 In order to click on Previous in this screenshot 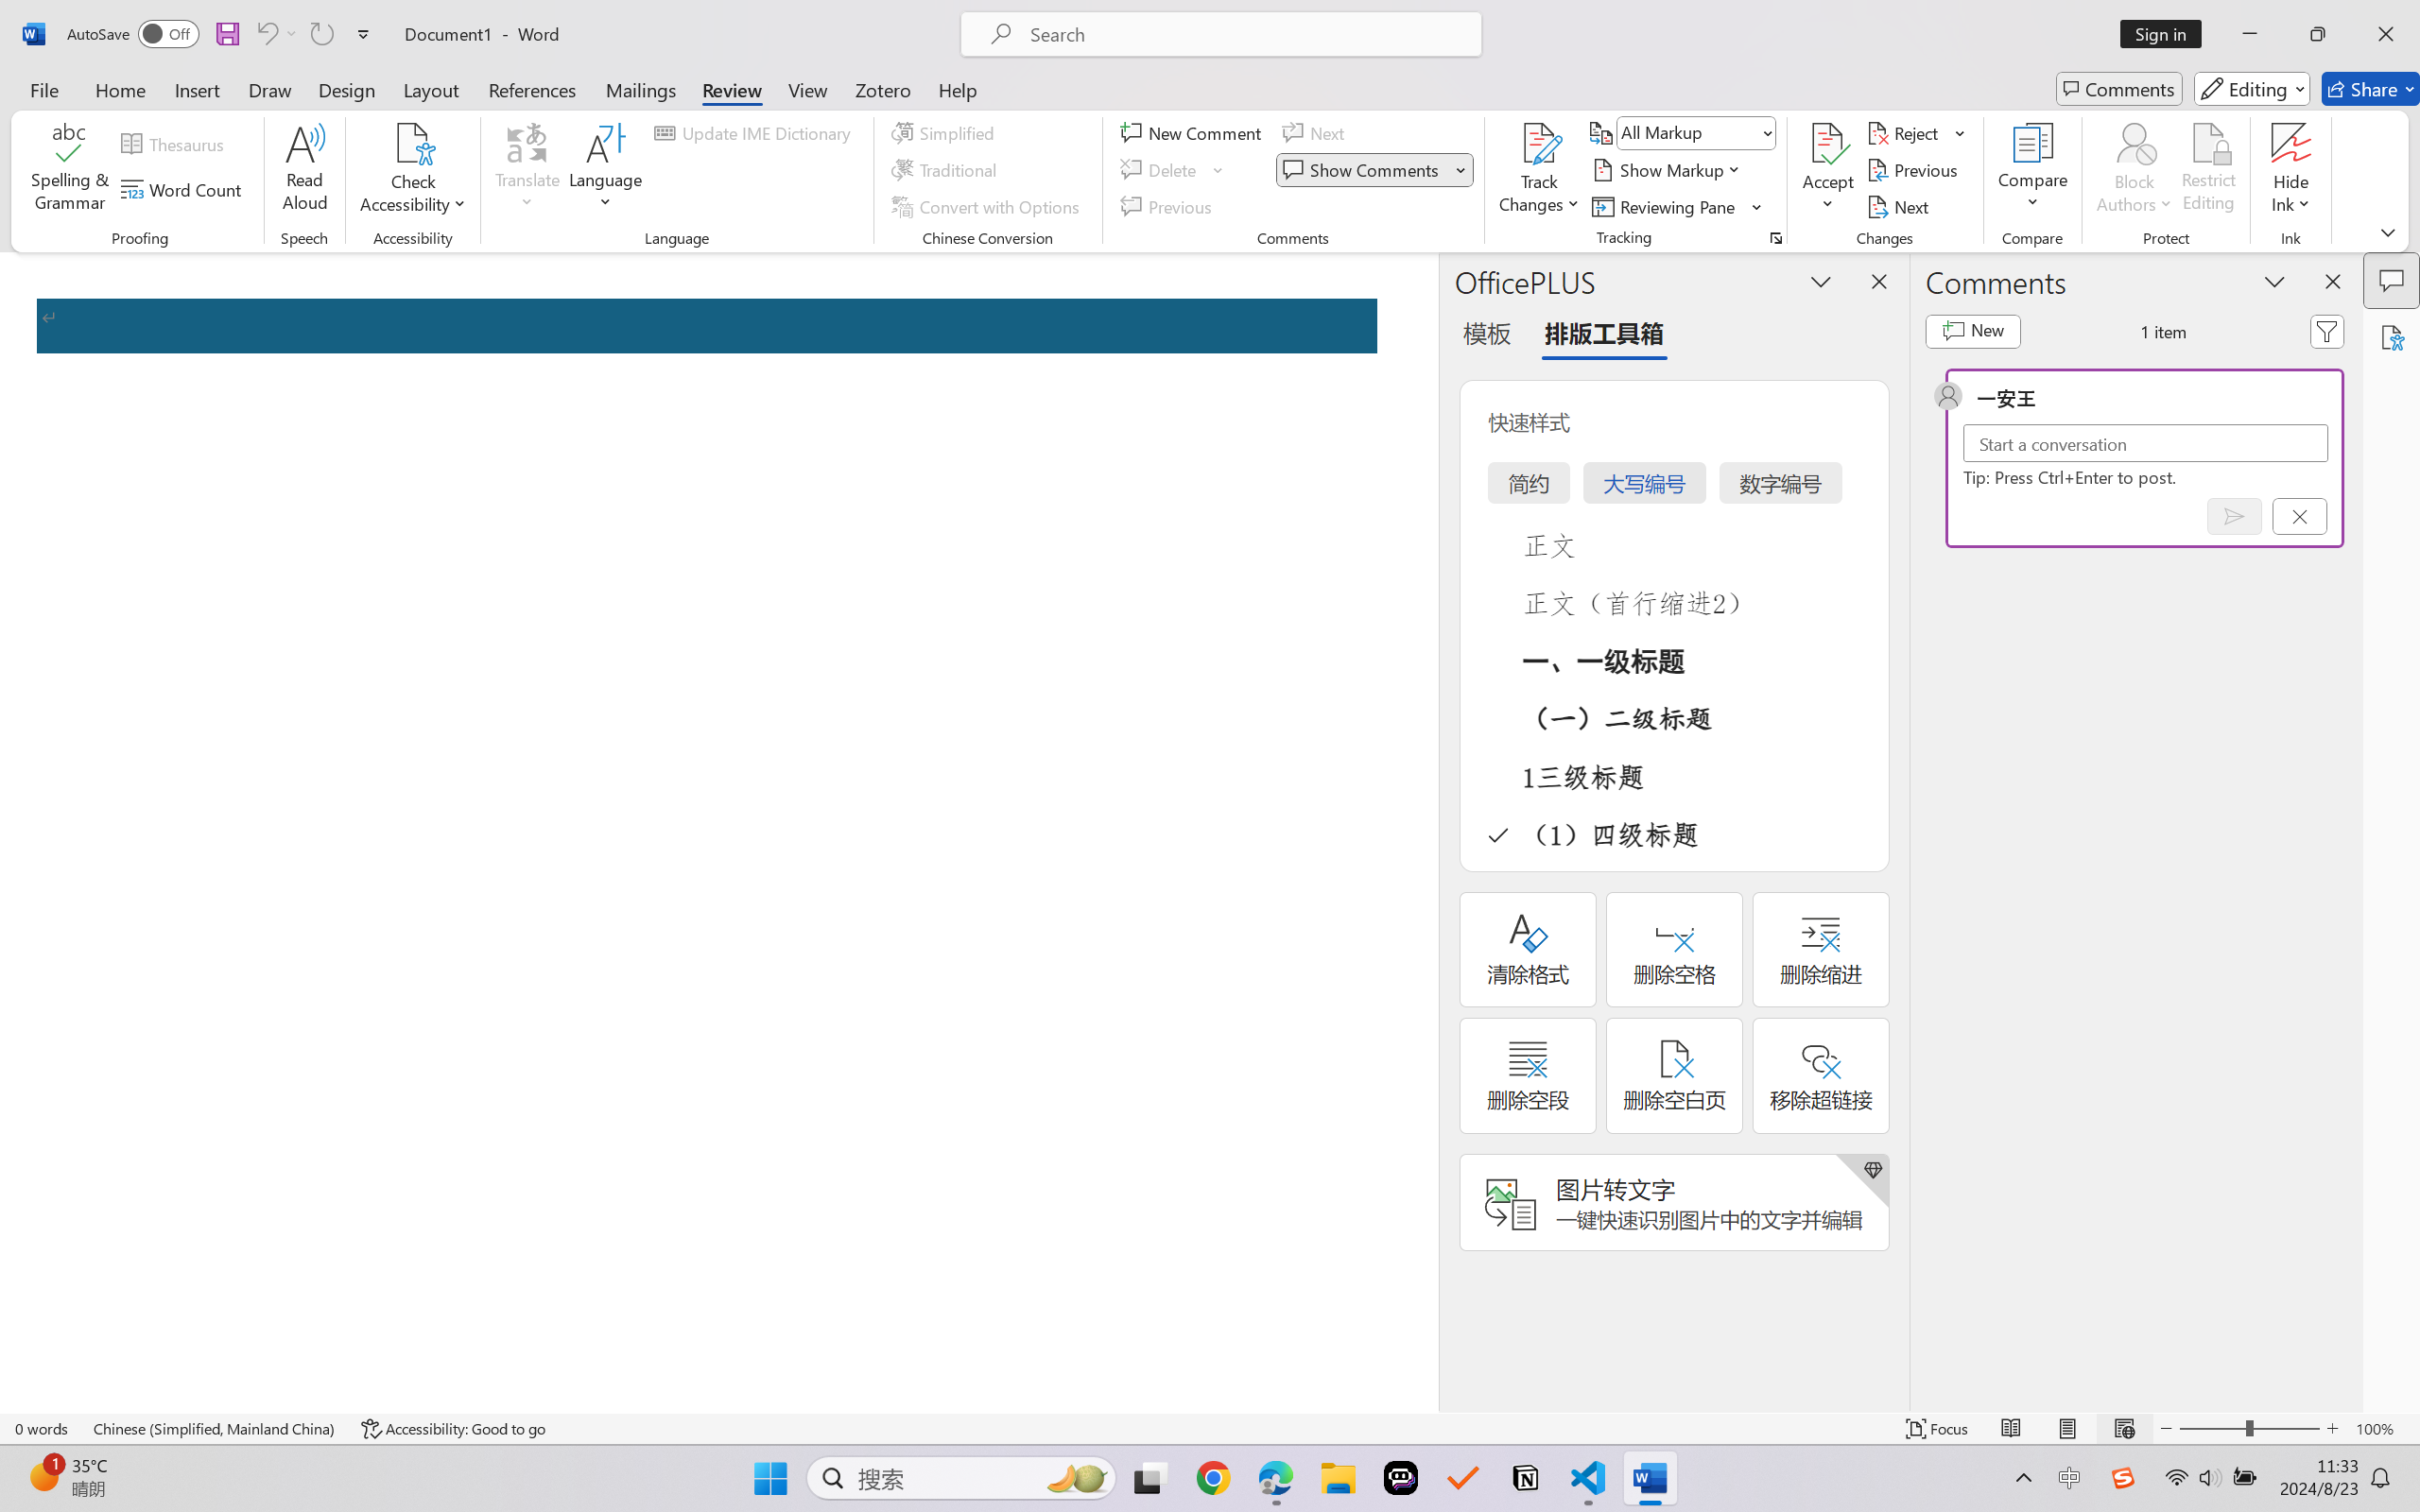, I will do `click(1915, 170)`.